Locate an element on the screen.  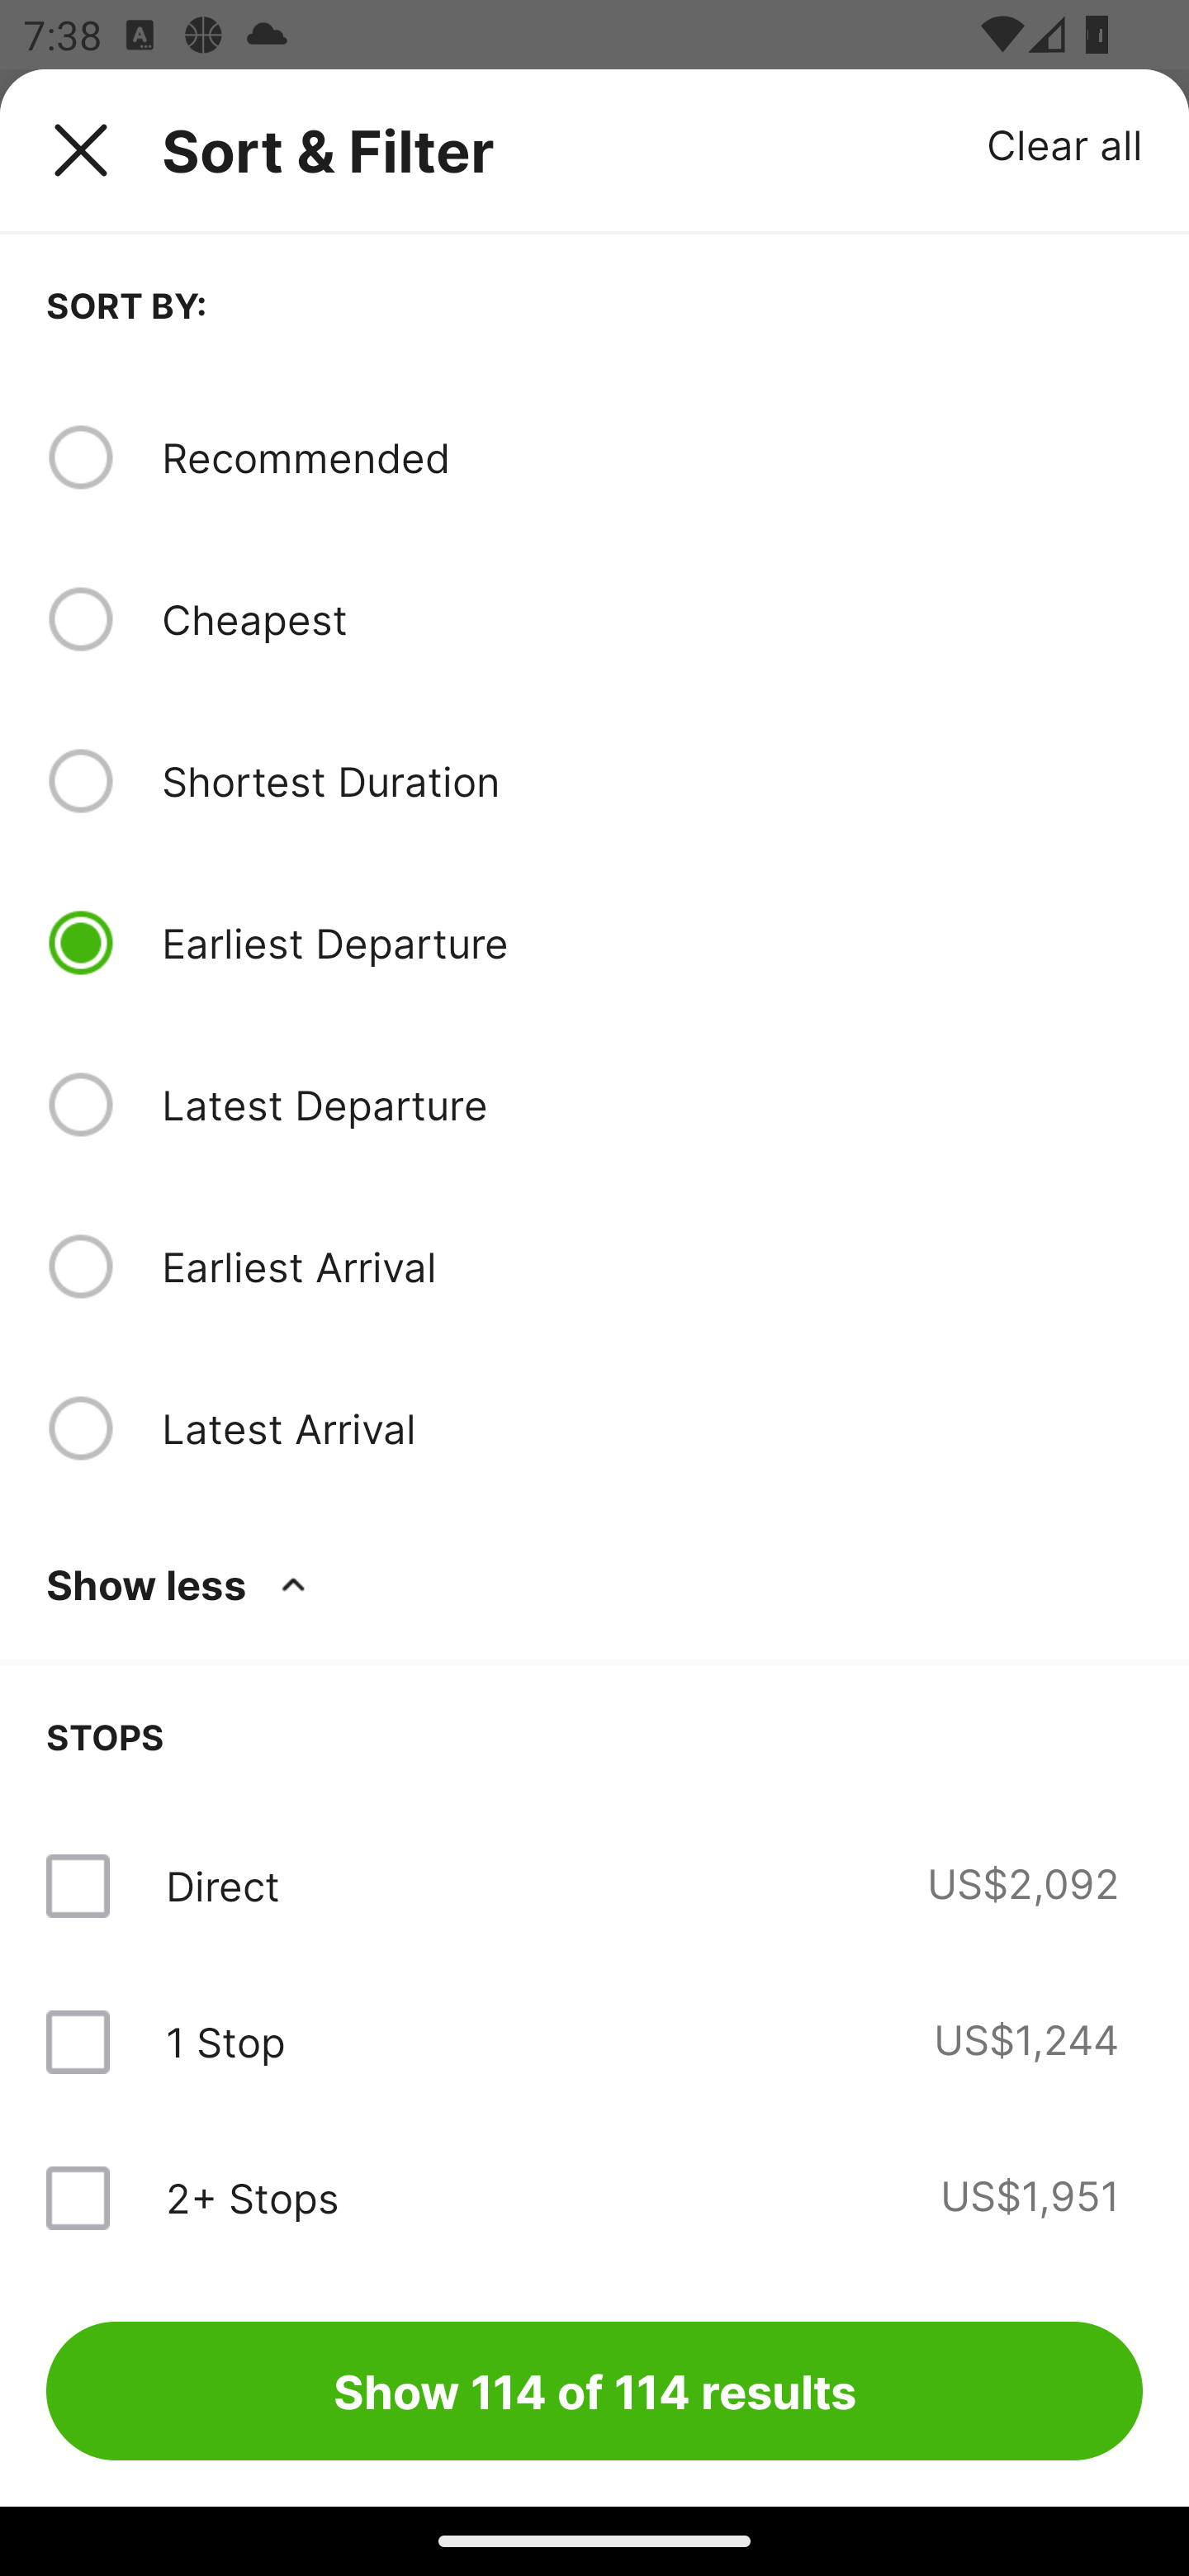
1 Stop is located at coordinates (225, 2041).